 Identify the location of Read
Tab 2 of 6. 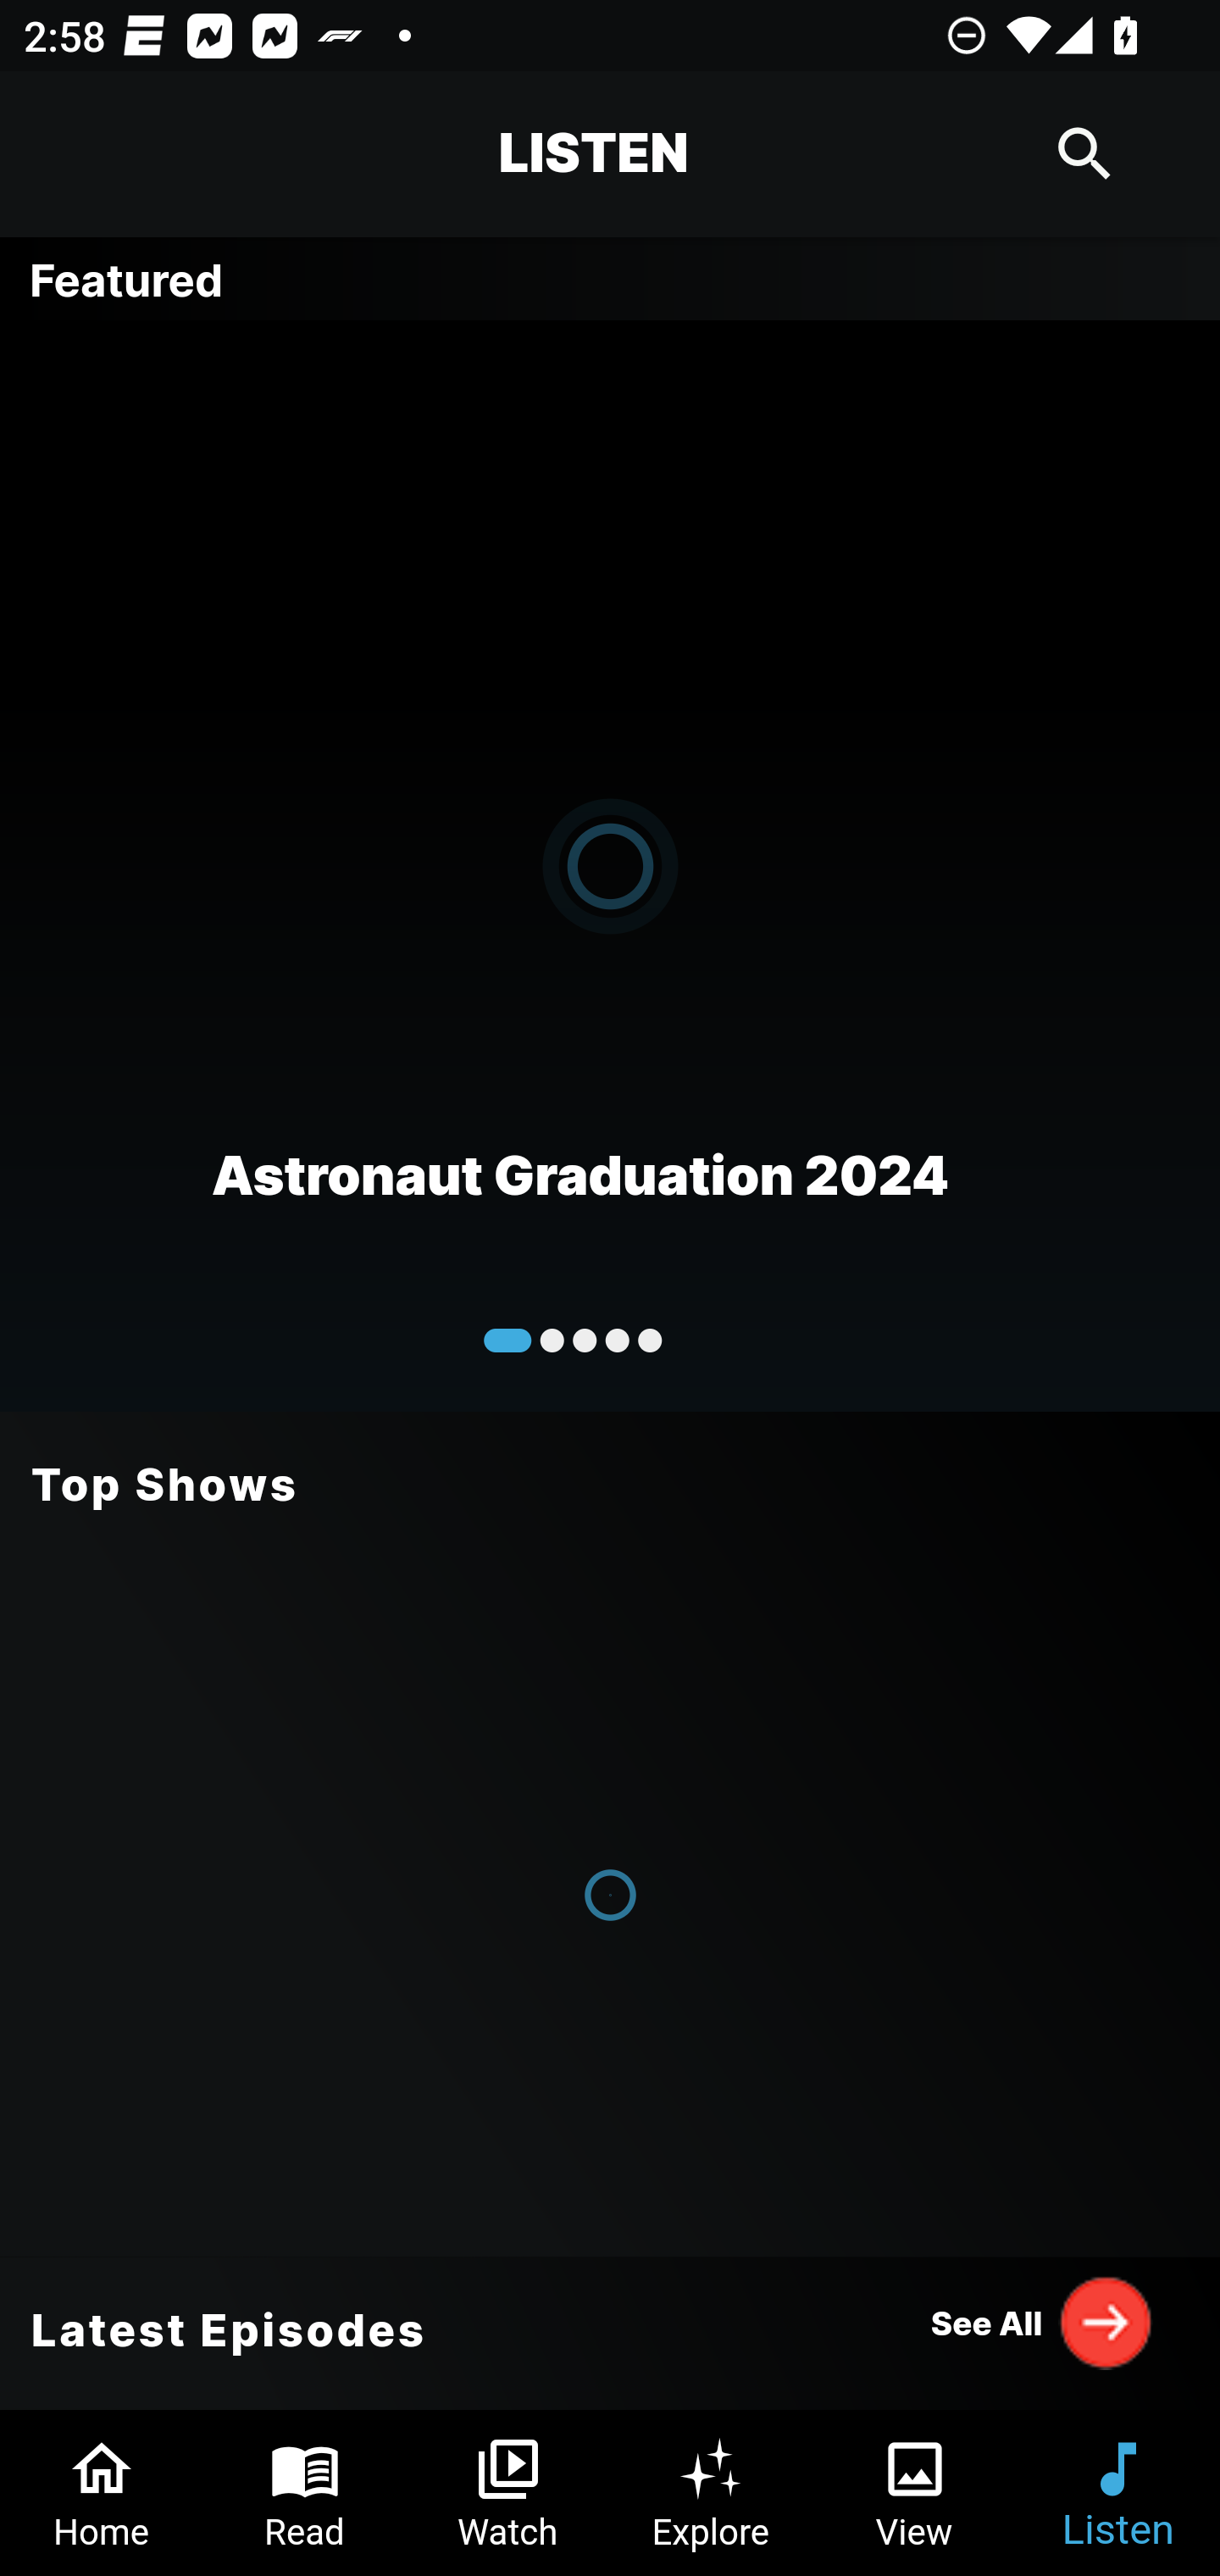
(305, 2493).